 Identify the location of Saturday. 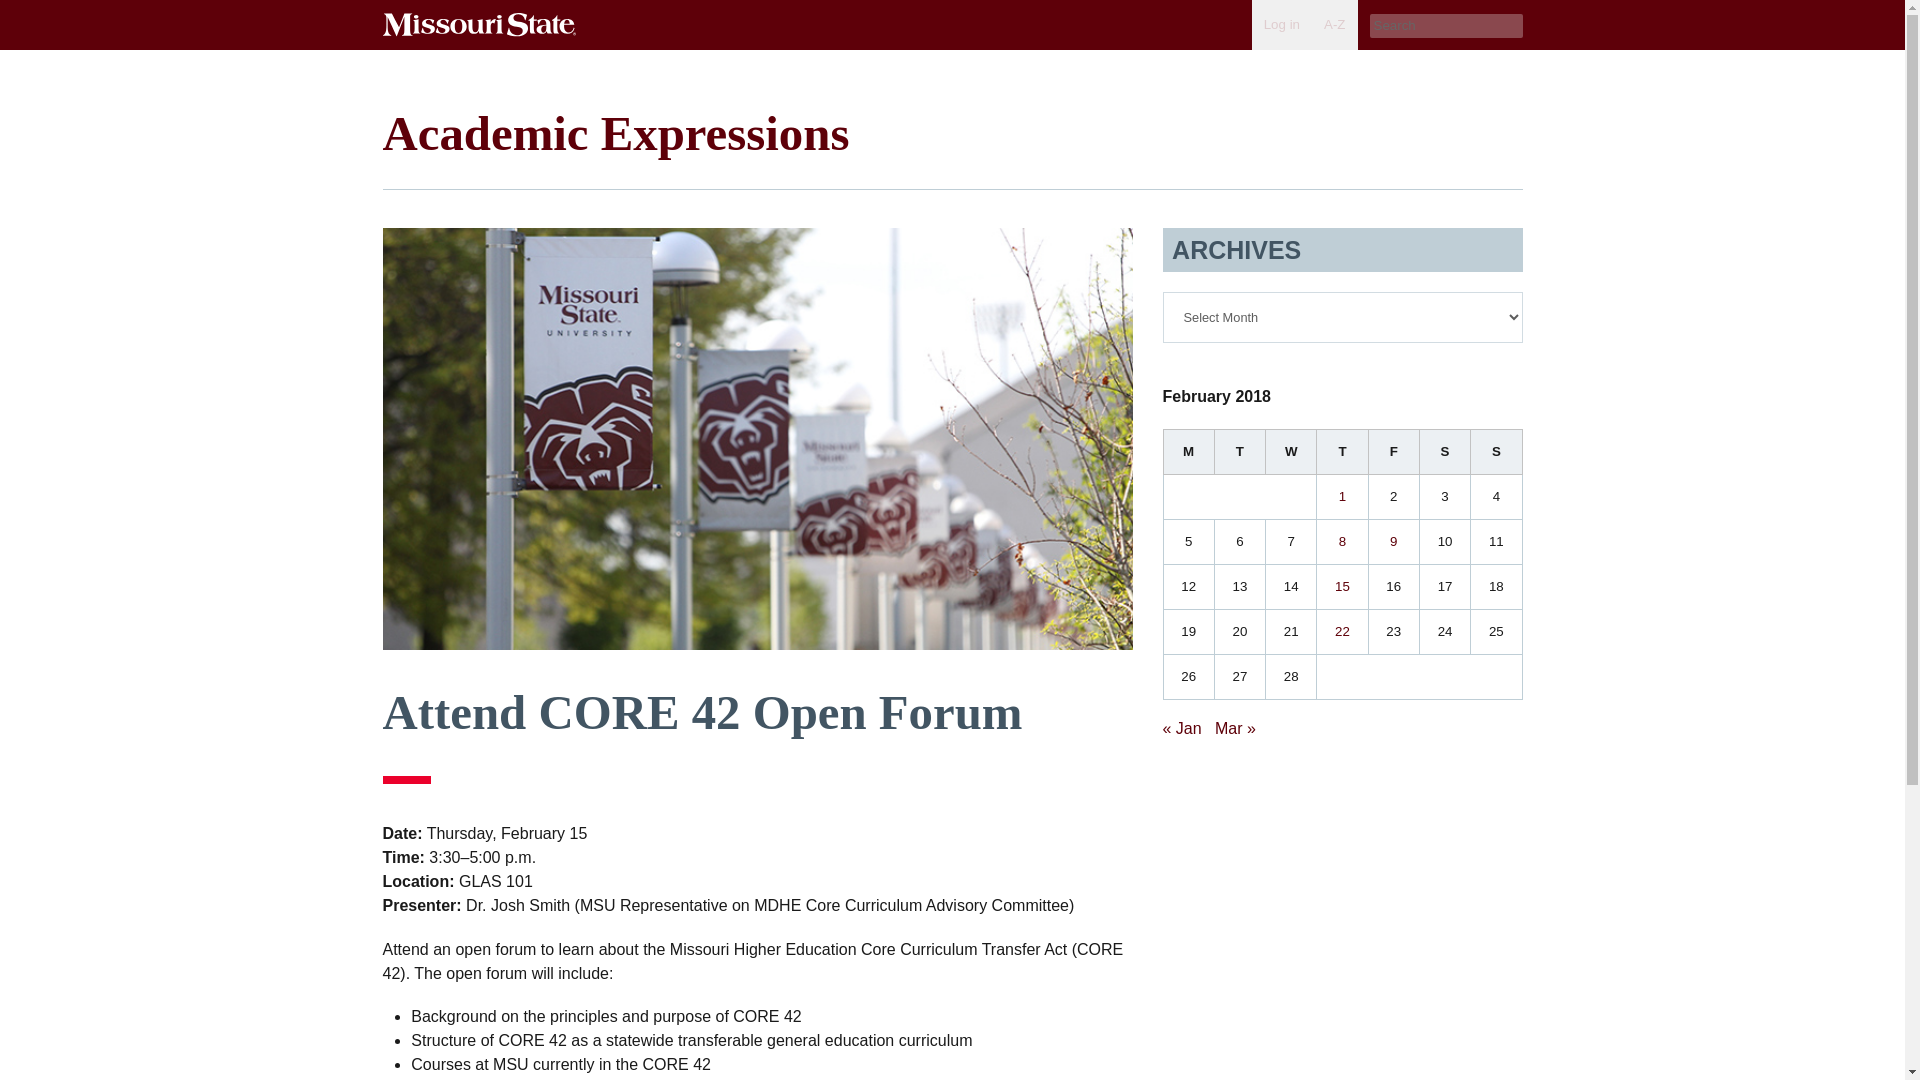
(1444, 451).